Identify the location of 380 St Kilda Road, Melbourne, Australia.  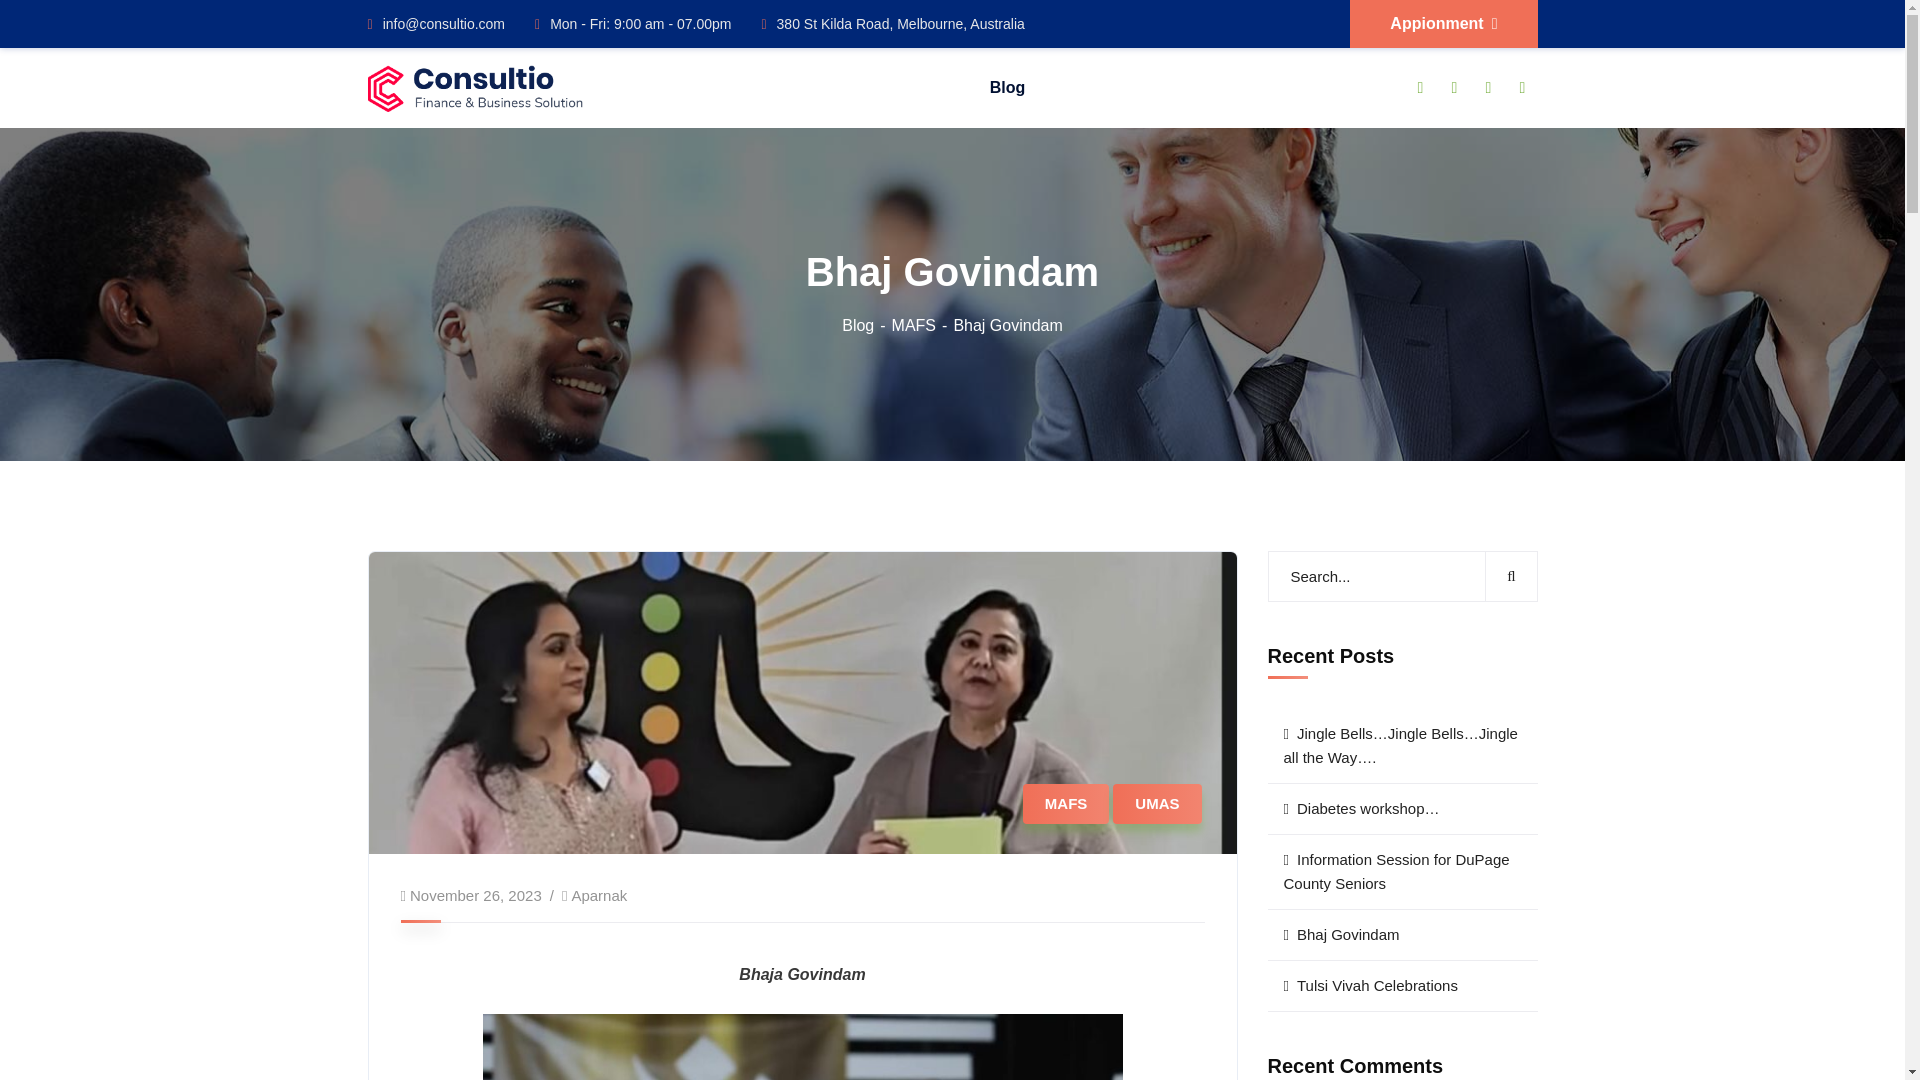
(892, 24).